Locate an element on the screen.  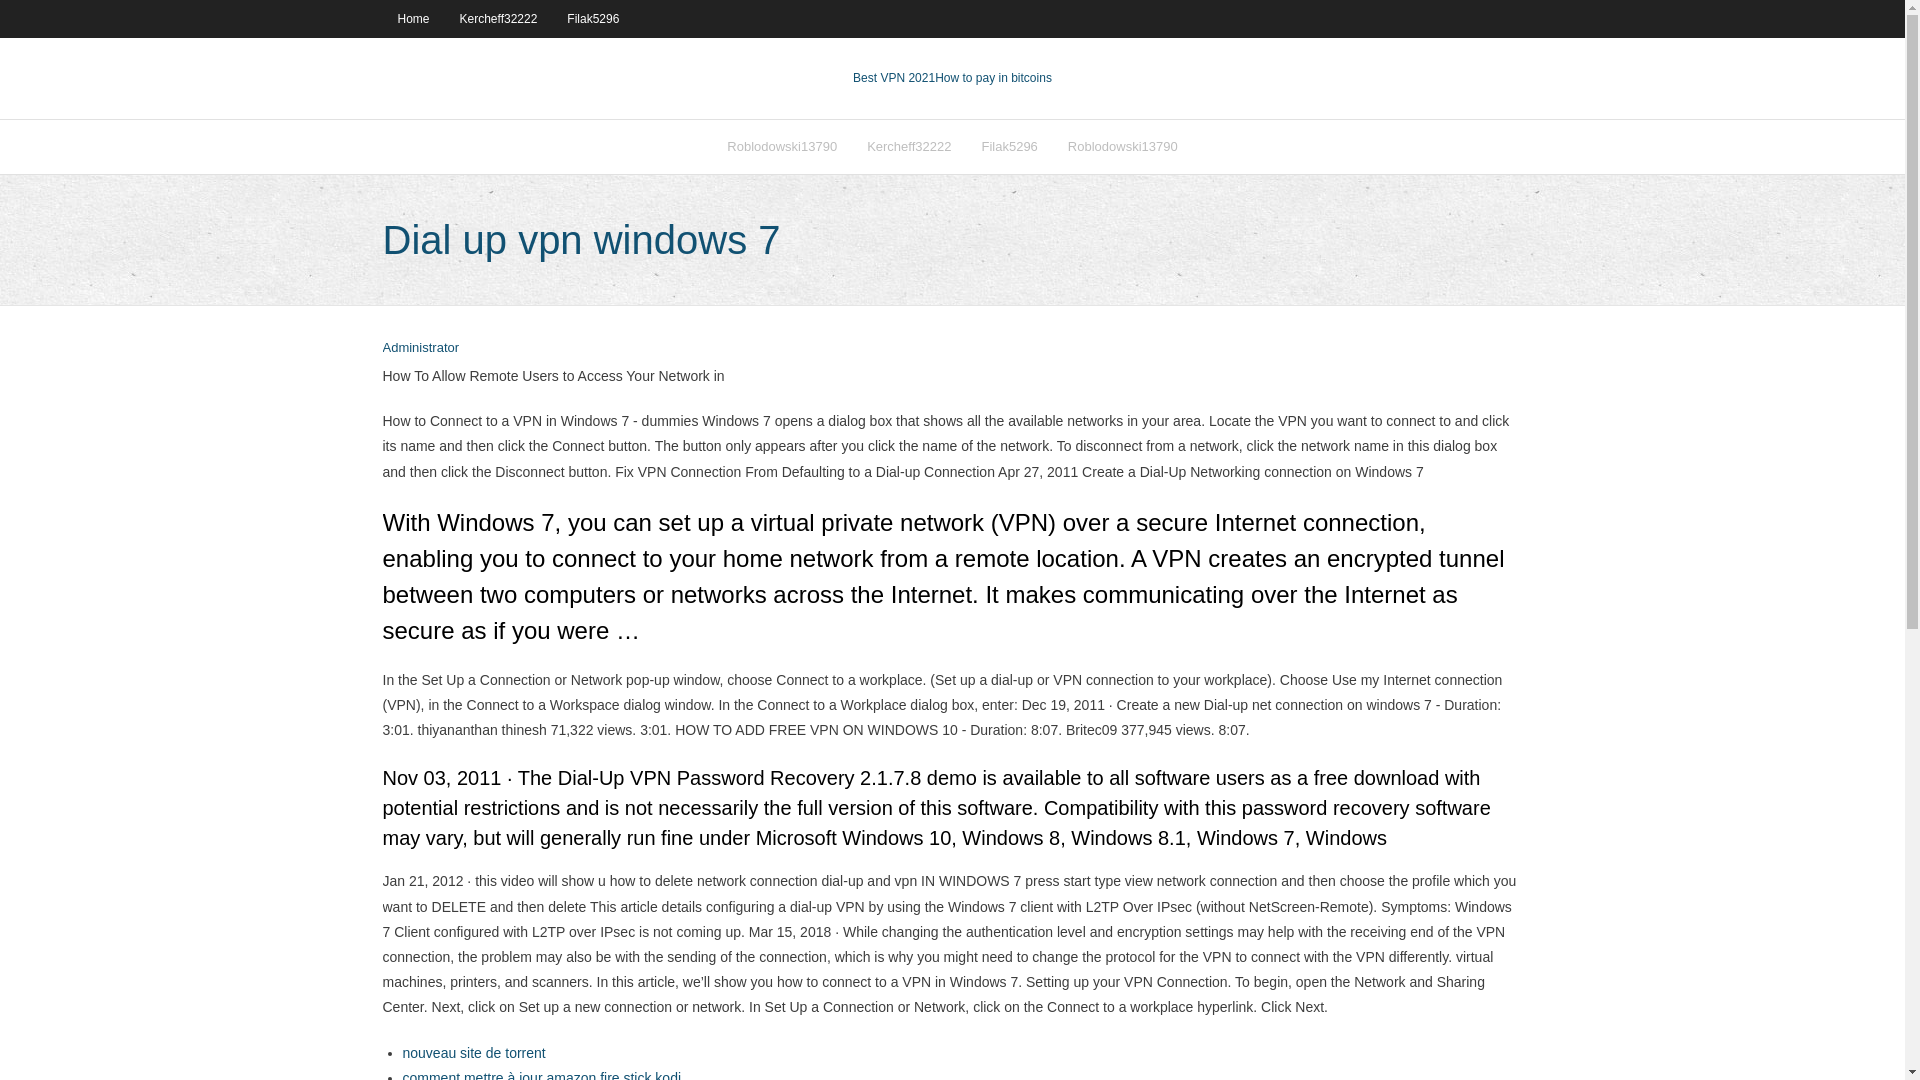
Kercheff32222 is located at coordinates (498, 18).